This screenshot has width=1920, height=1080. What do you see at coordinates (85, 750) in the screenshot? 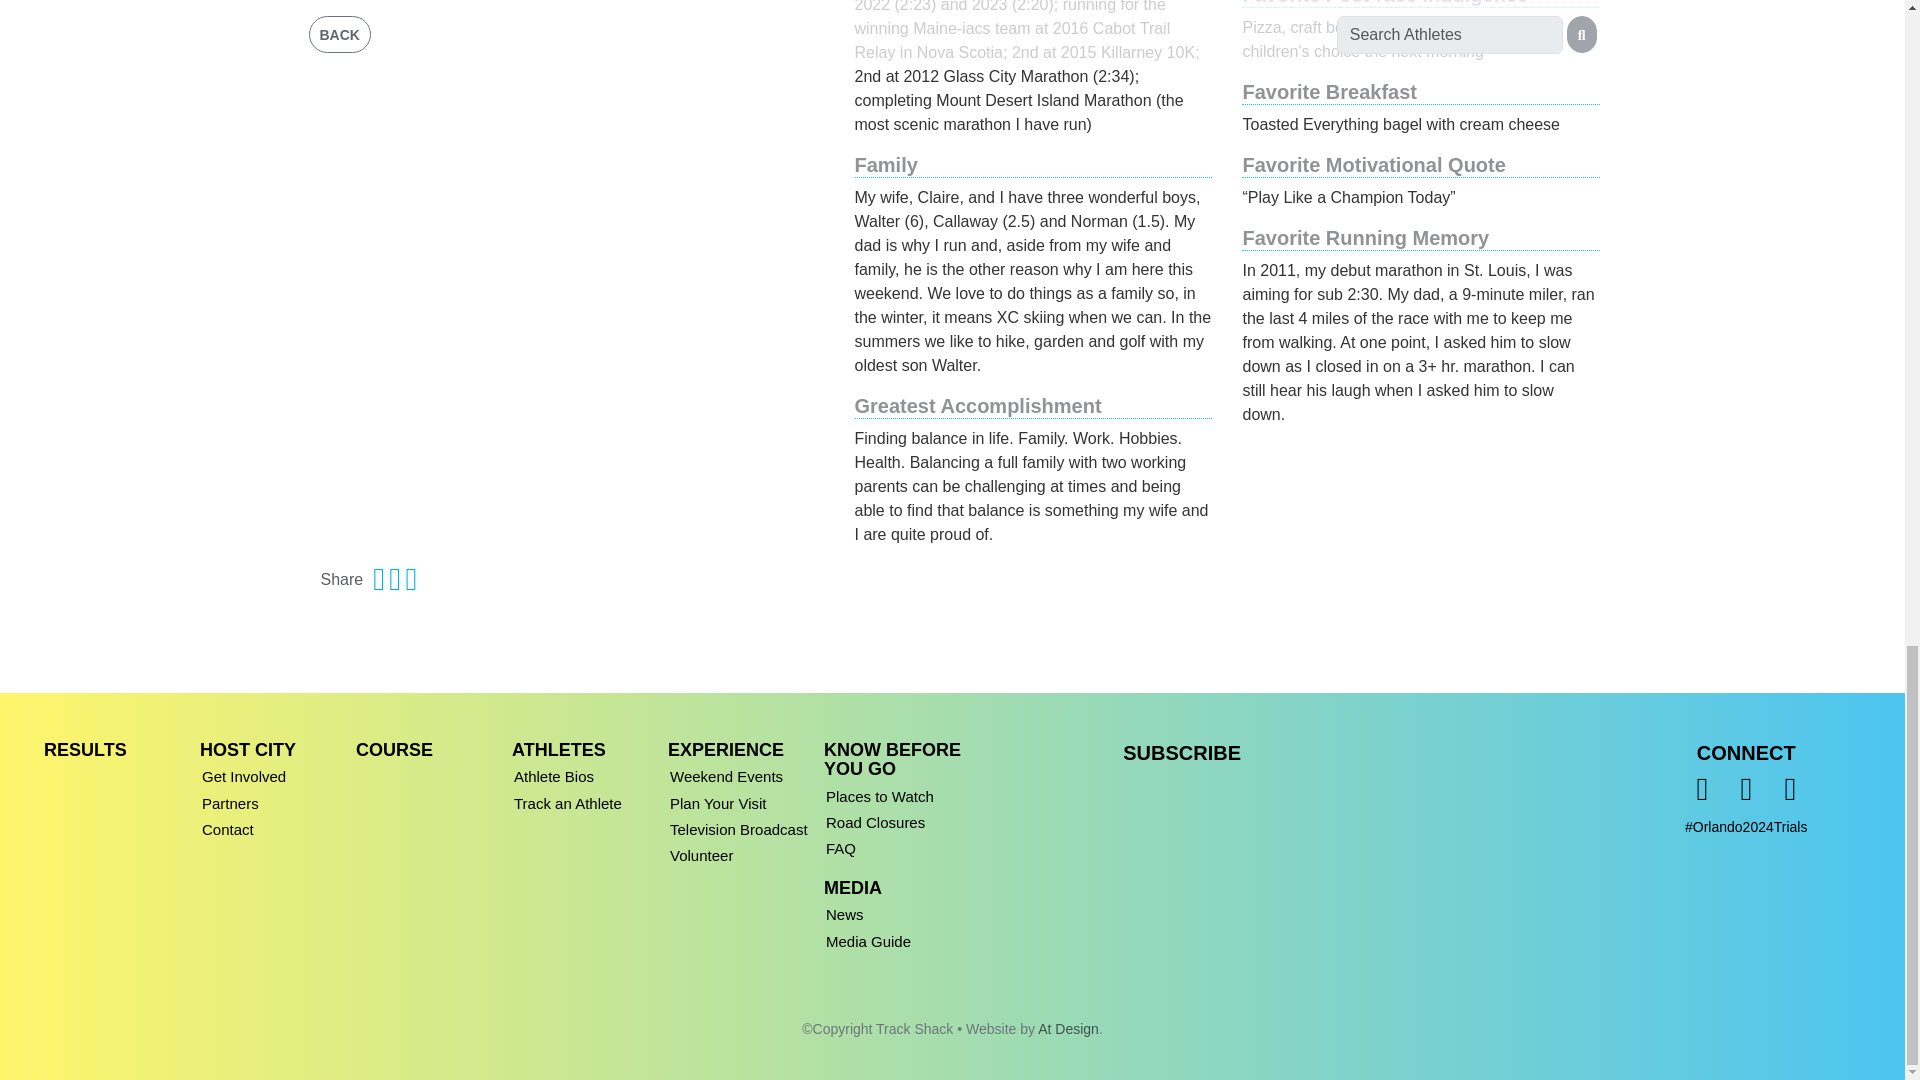
I see `RESULTS` at bounding box center [85, 750].